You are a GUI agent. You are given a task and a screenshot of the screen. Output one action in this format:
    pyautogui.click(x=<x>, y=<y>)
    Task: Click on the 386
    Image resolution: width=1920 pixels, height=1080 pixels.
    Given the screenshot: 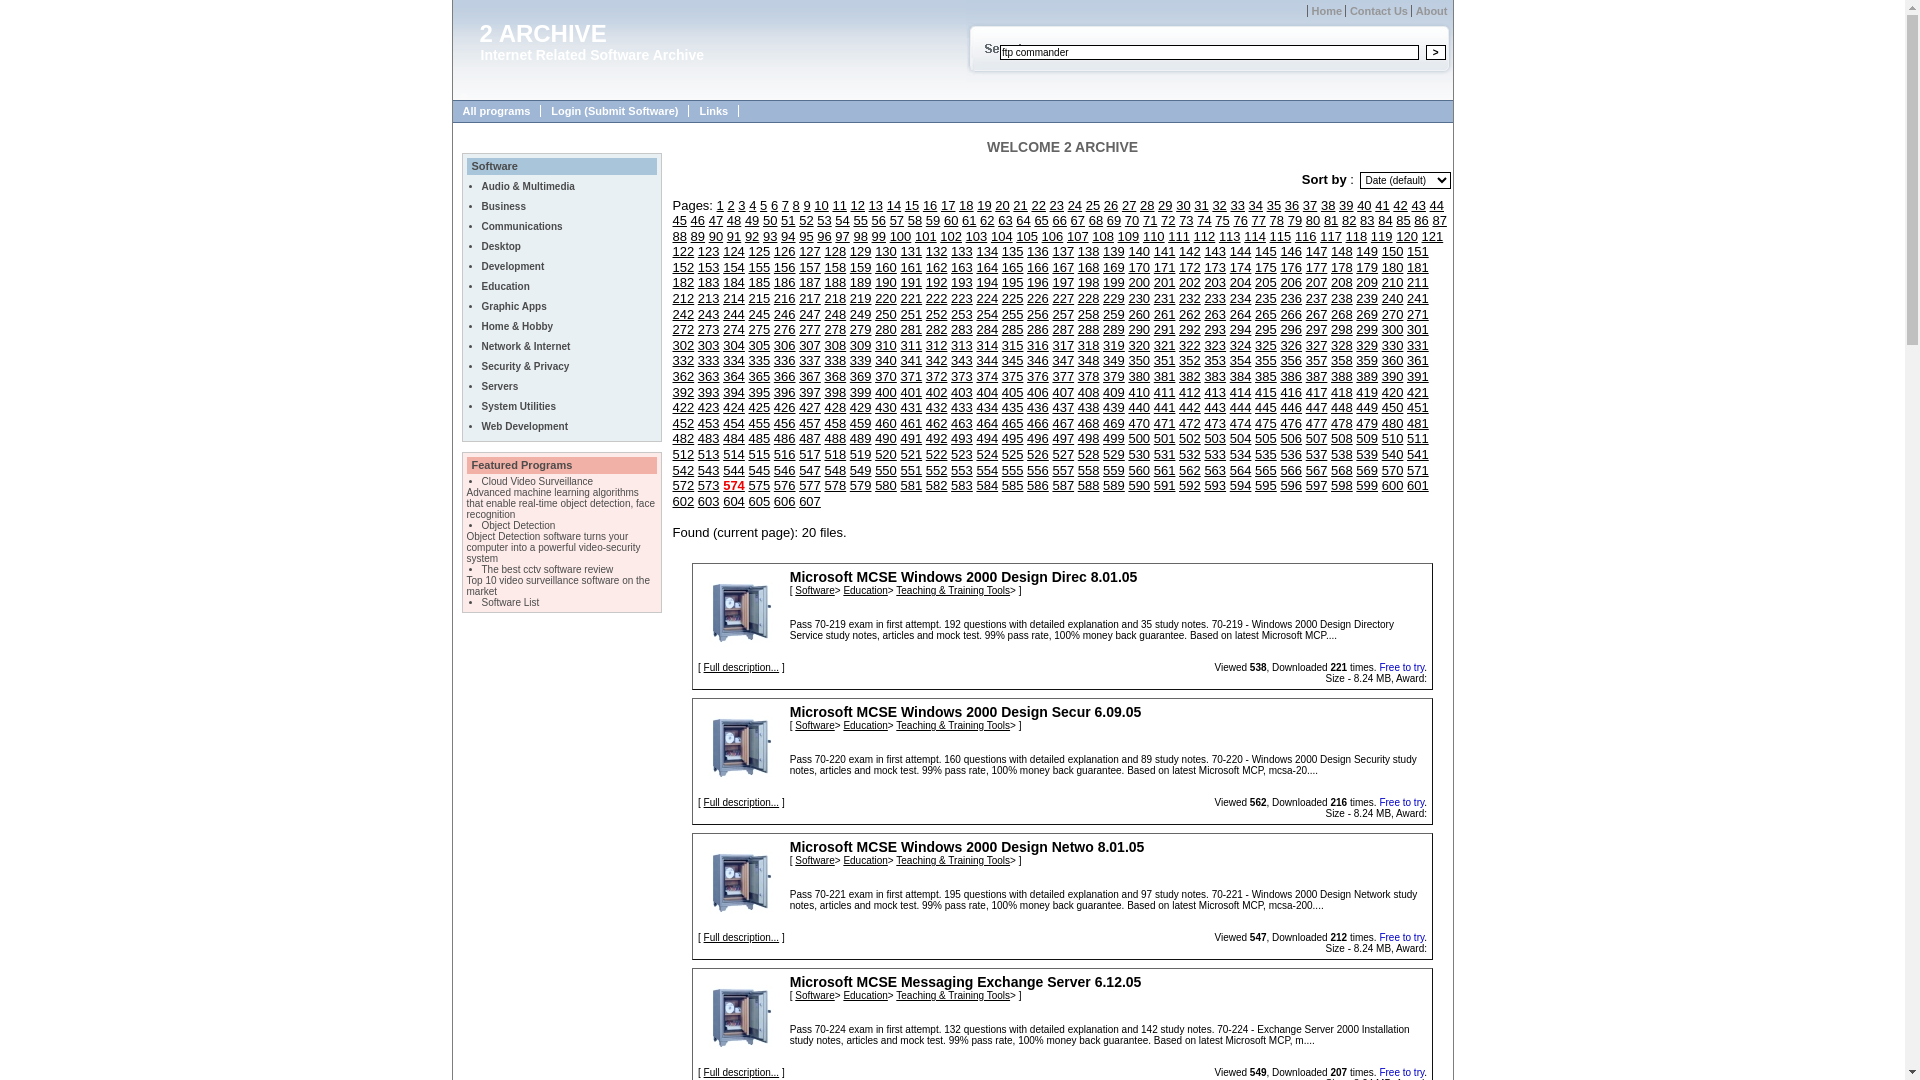 What is the action you would take?
    pyautogui.click(x=1291, y=376)
    